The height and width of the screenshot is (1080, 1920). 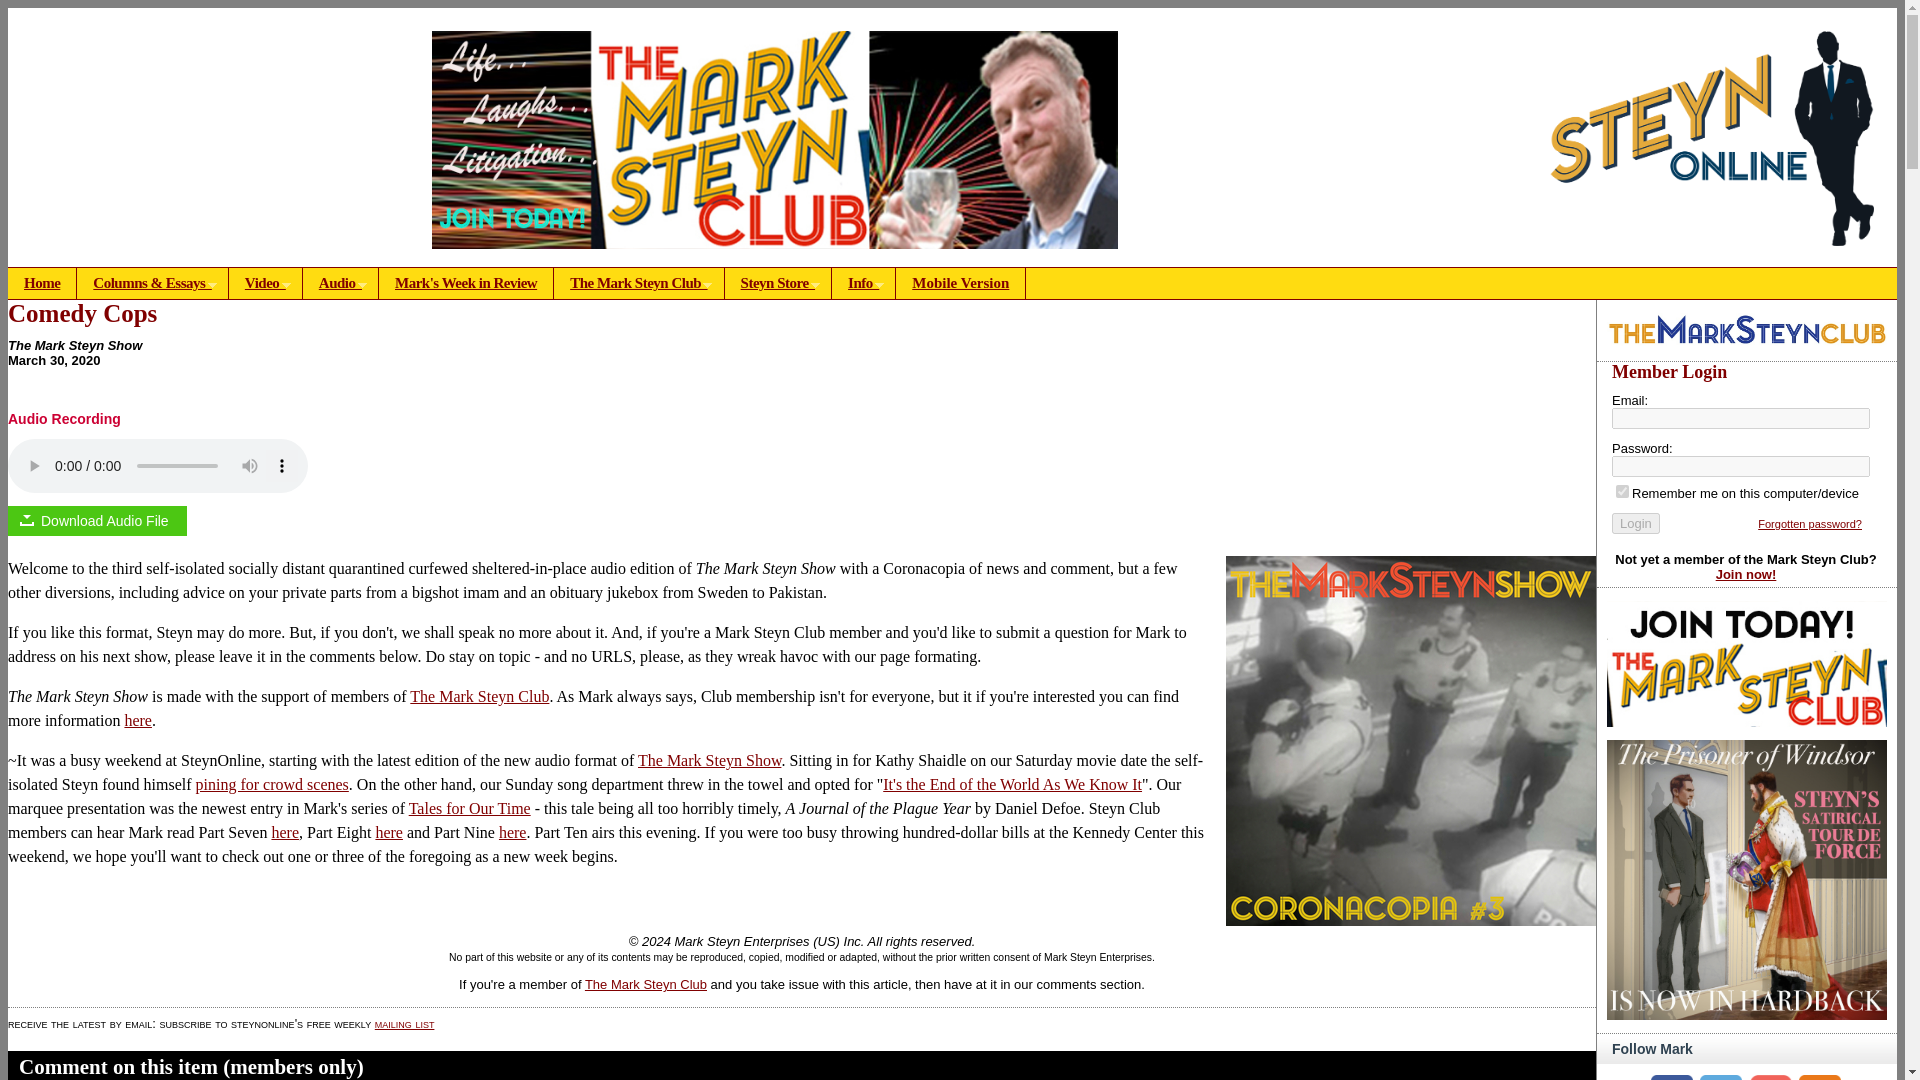 What do you see at coordinates (1720, 1077) in the screenshot?
I see `Twitter` at bounding box center [1720, 1077].